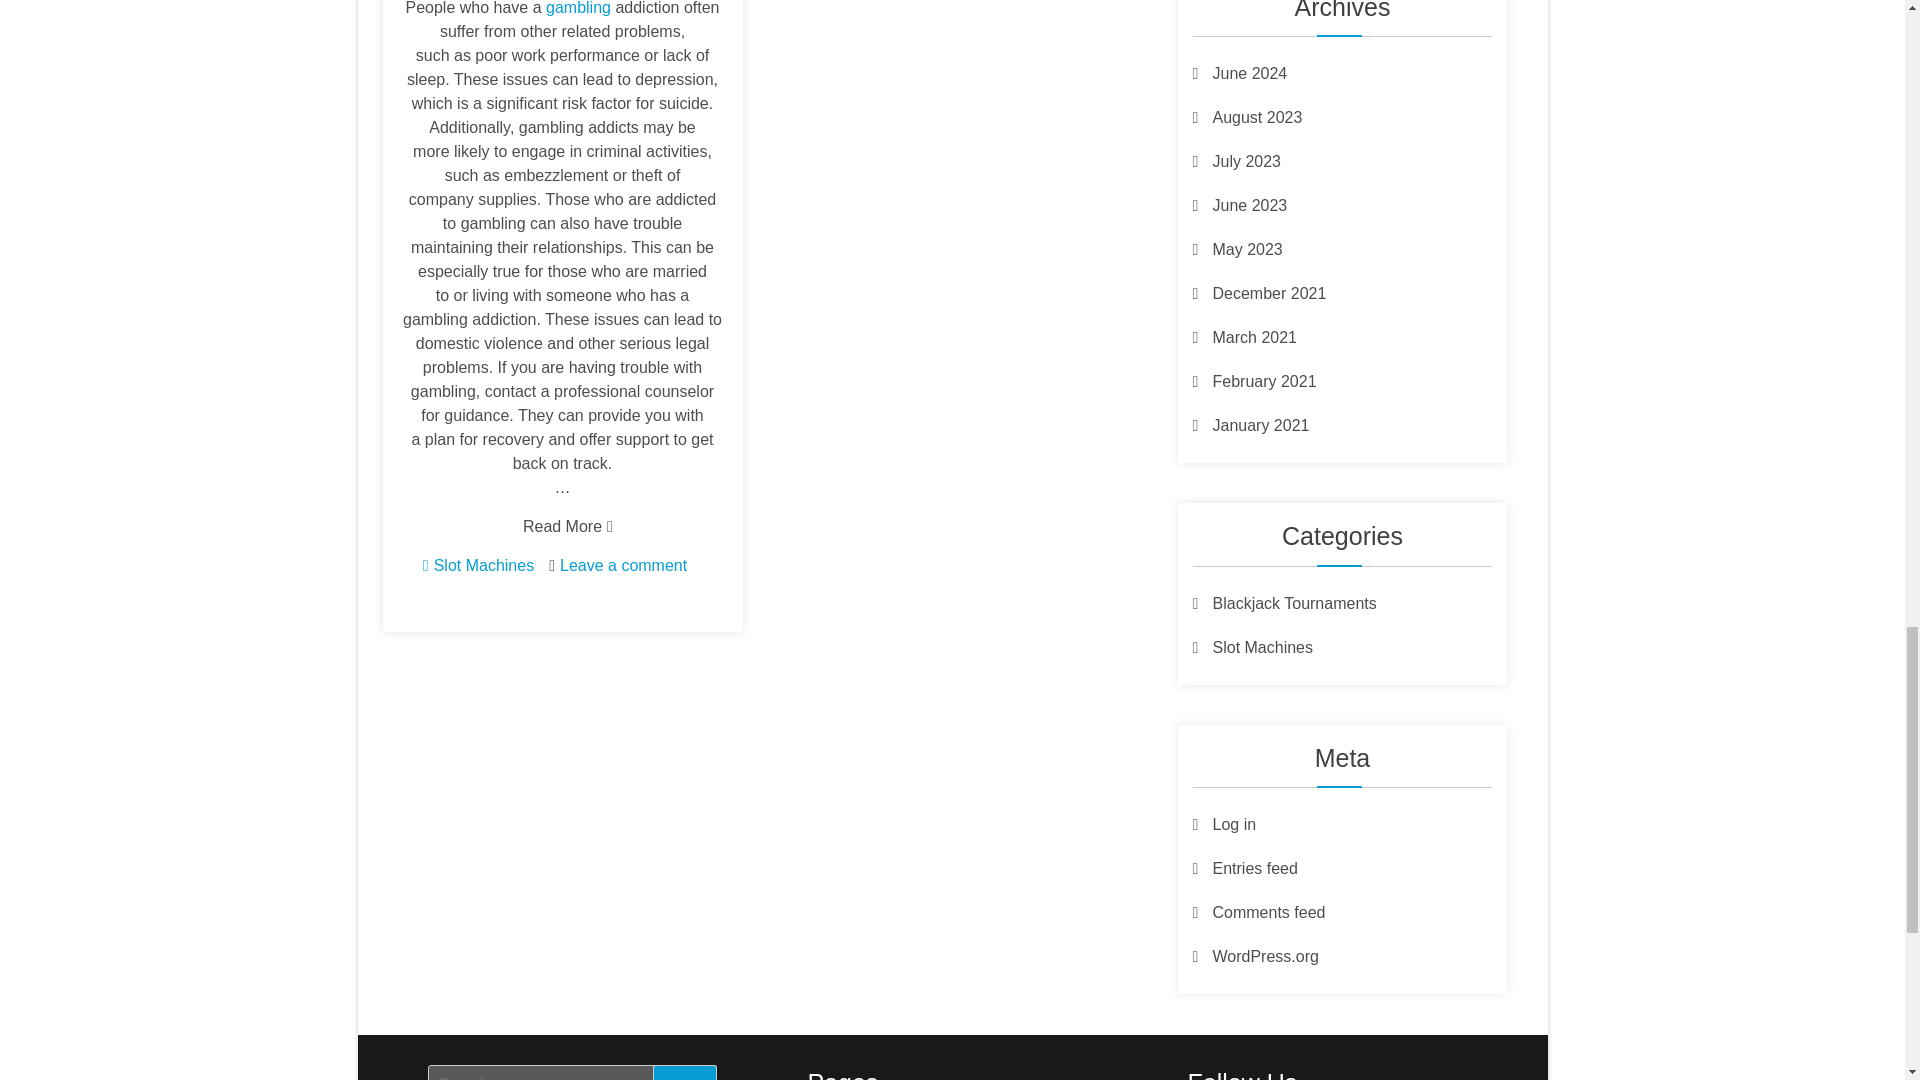 This screenshot has height=1080, width=1920. I want to click on Slot Machines, so click(484, 565).